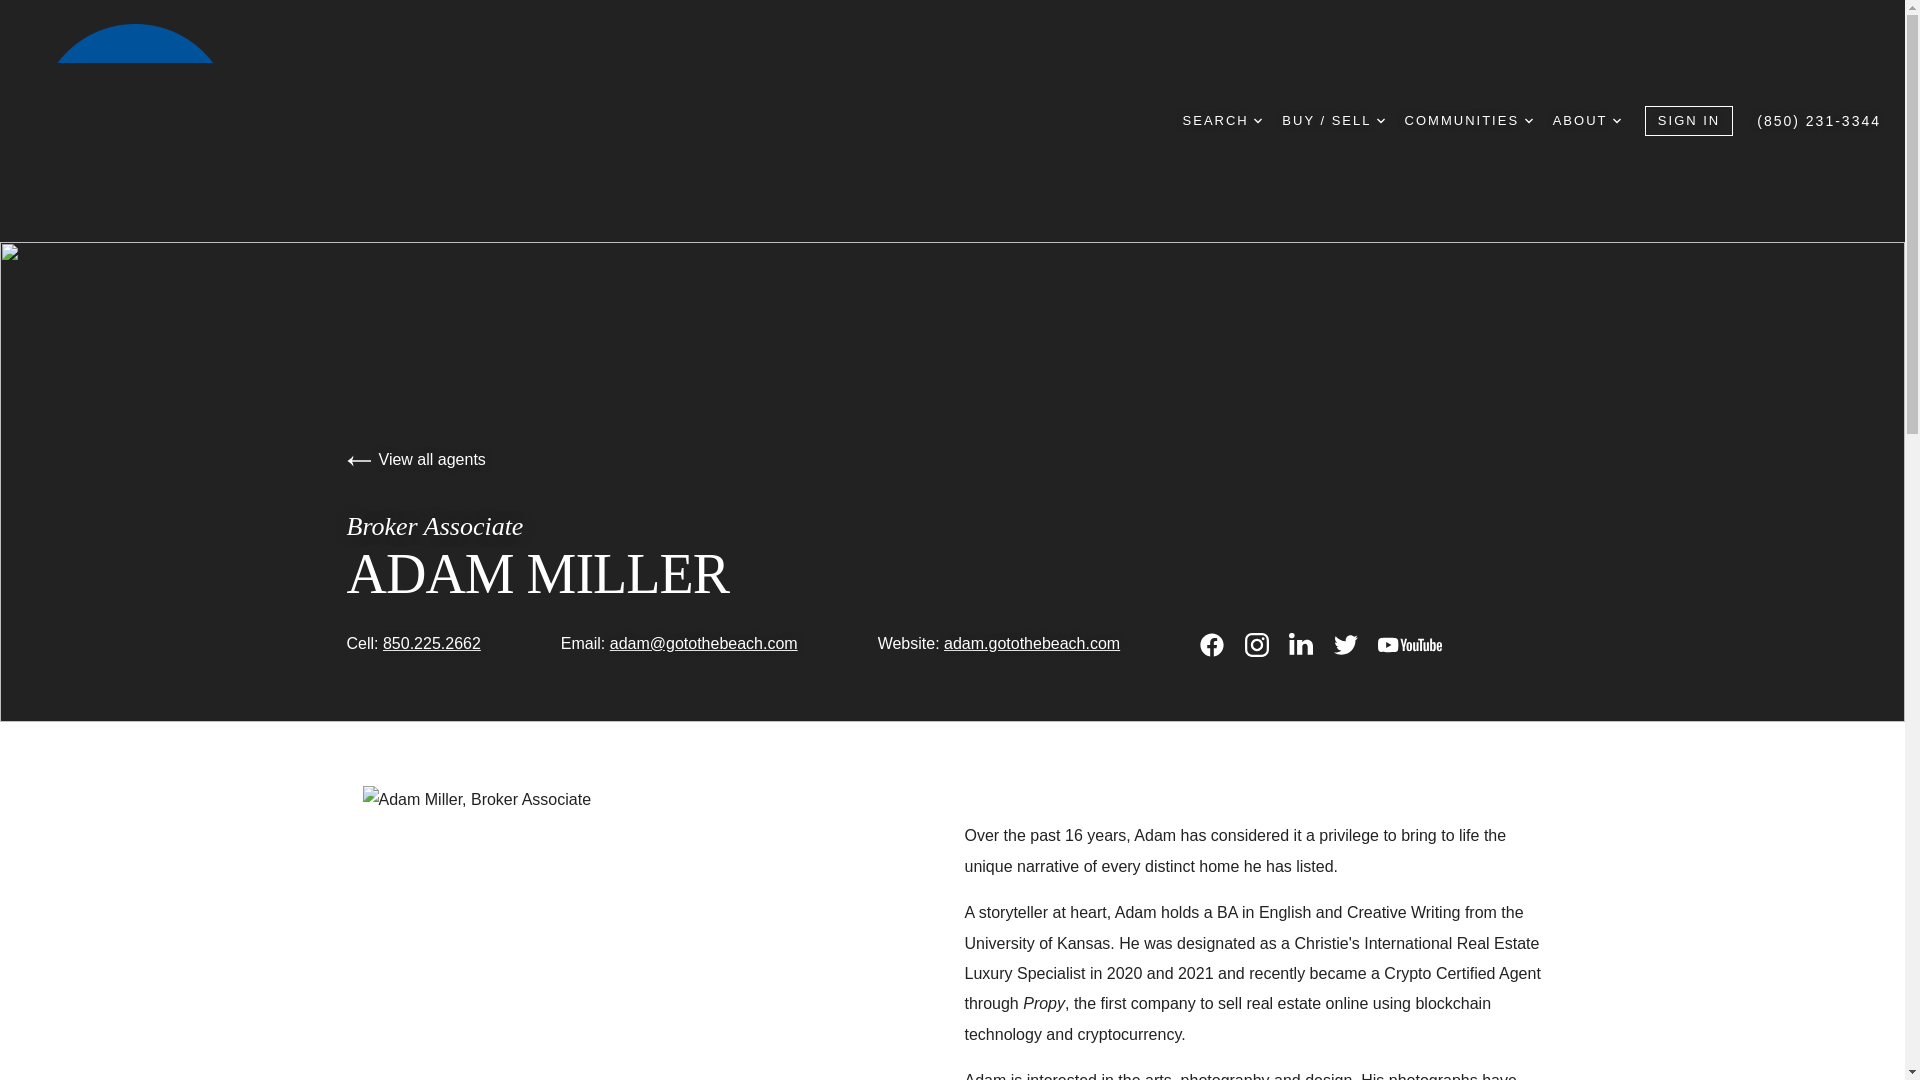  Describe the element at coordinates (1346, 644) in the screenshot. I see `Twitter for Adam` at that location.